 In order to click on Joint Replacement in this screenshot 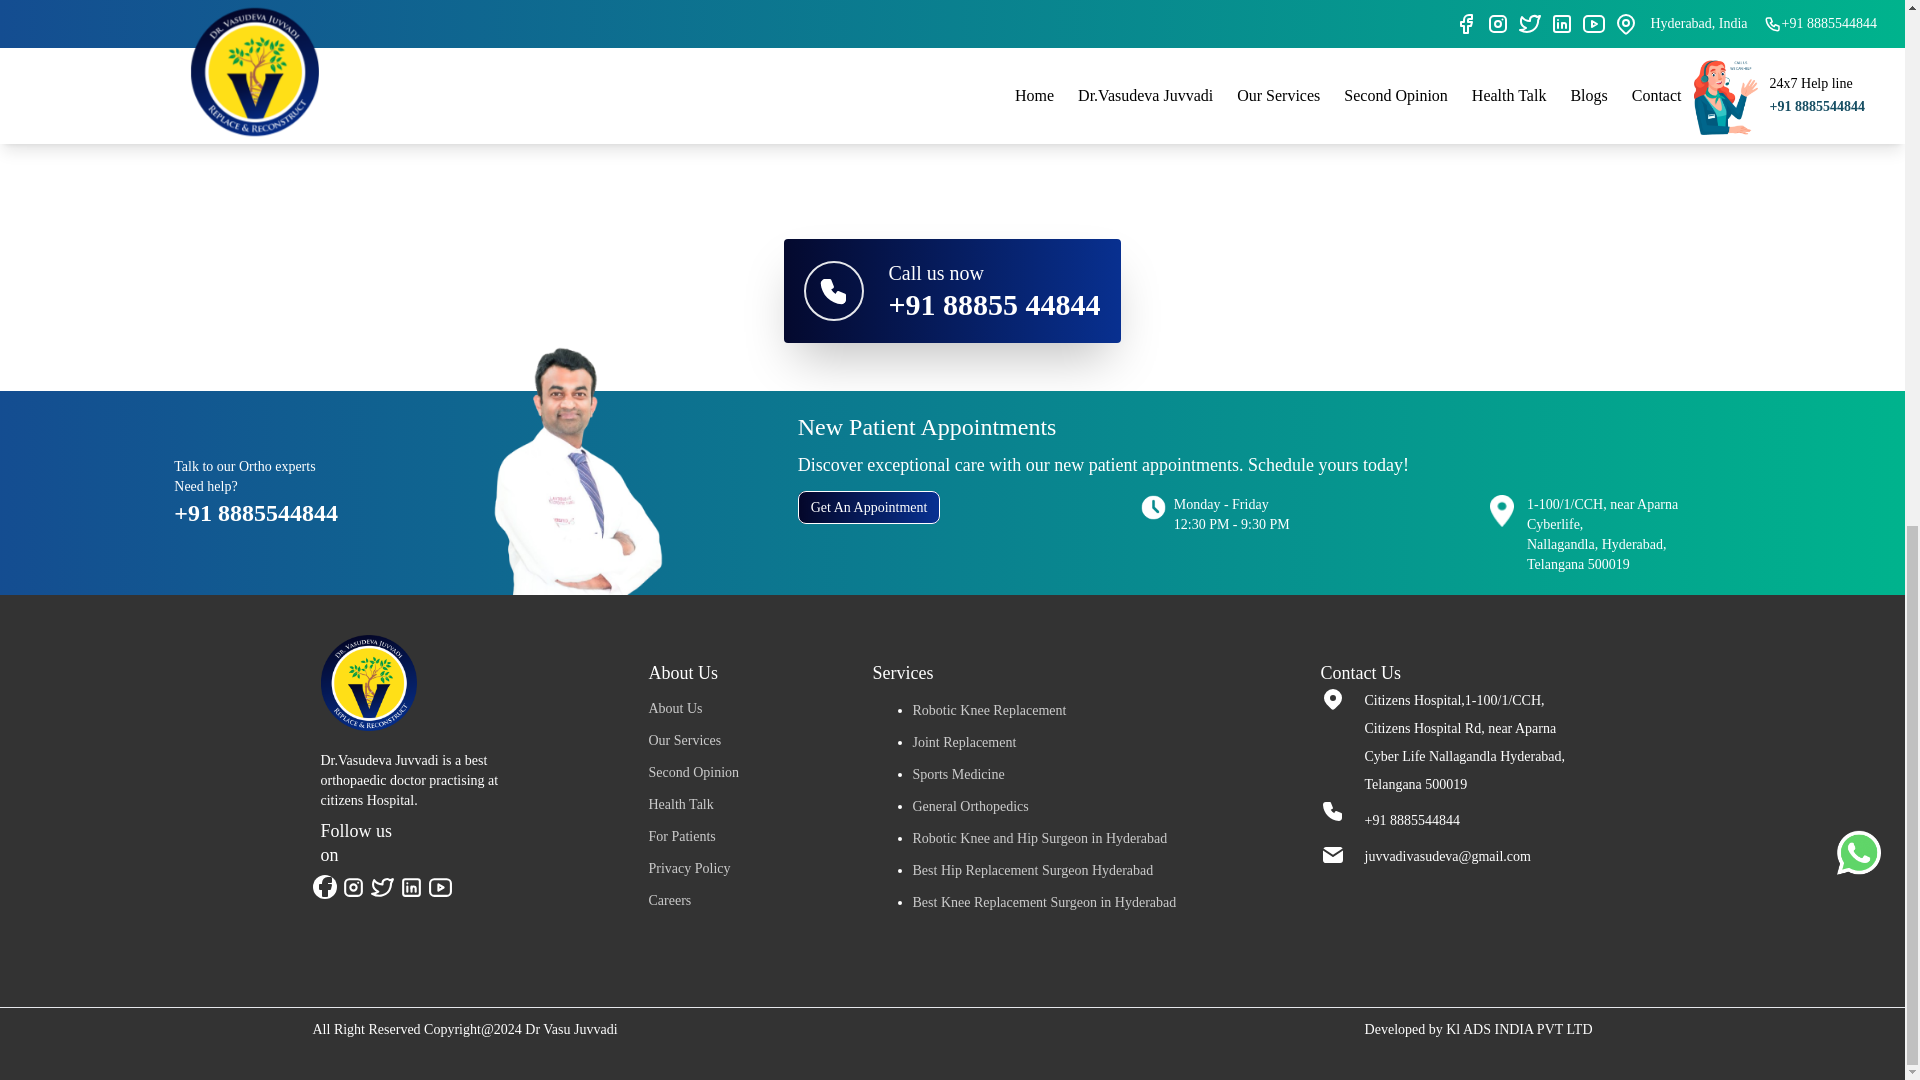, I will do `click(964, 742)`.